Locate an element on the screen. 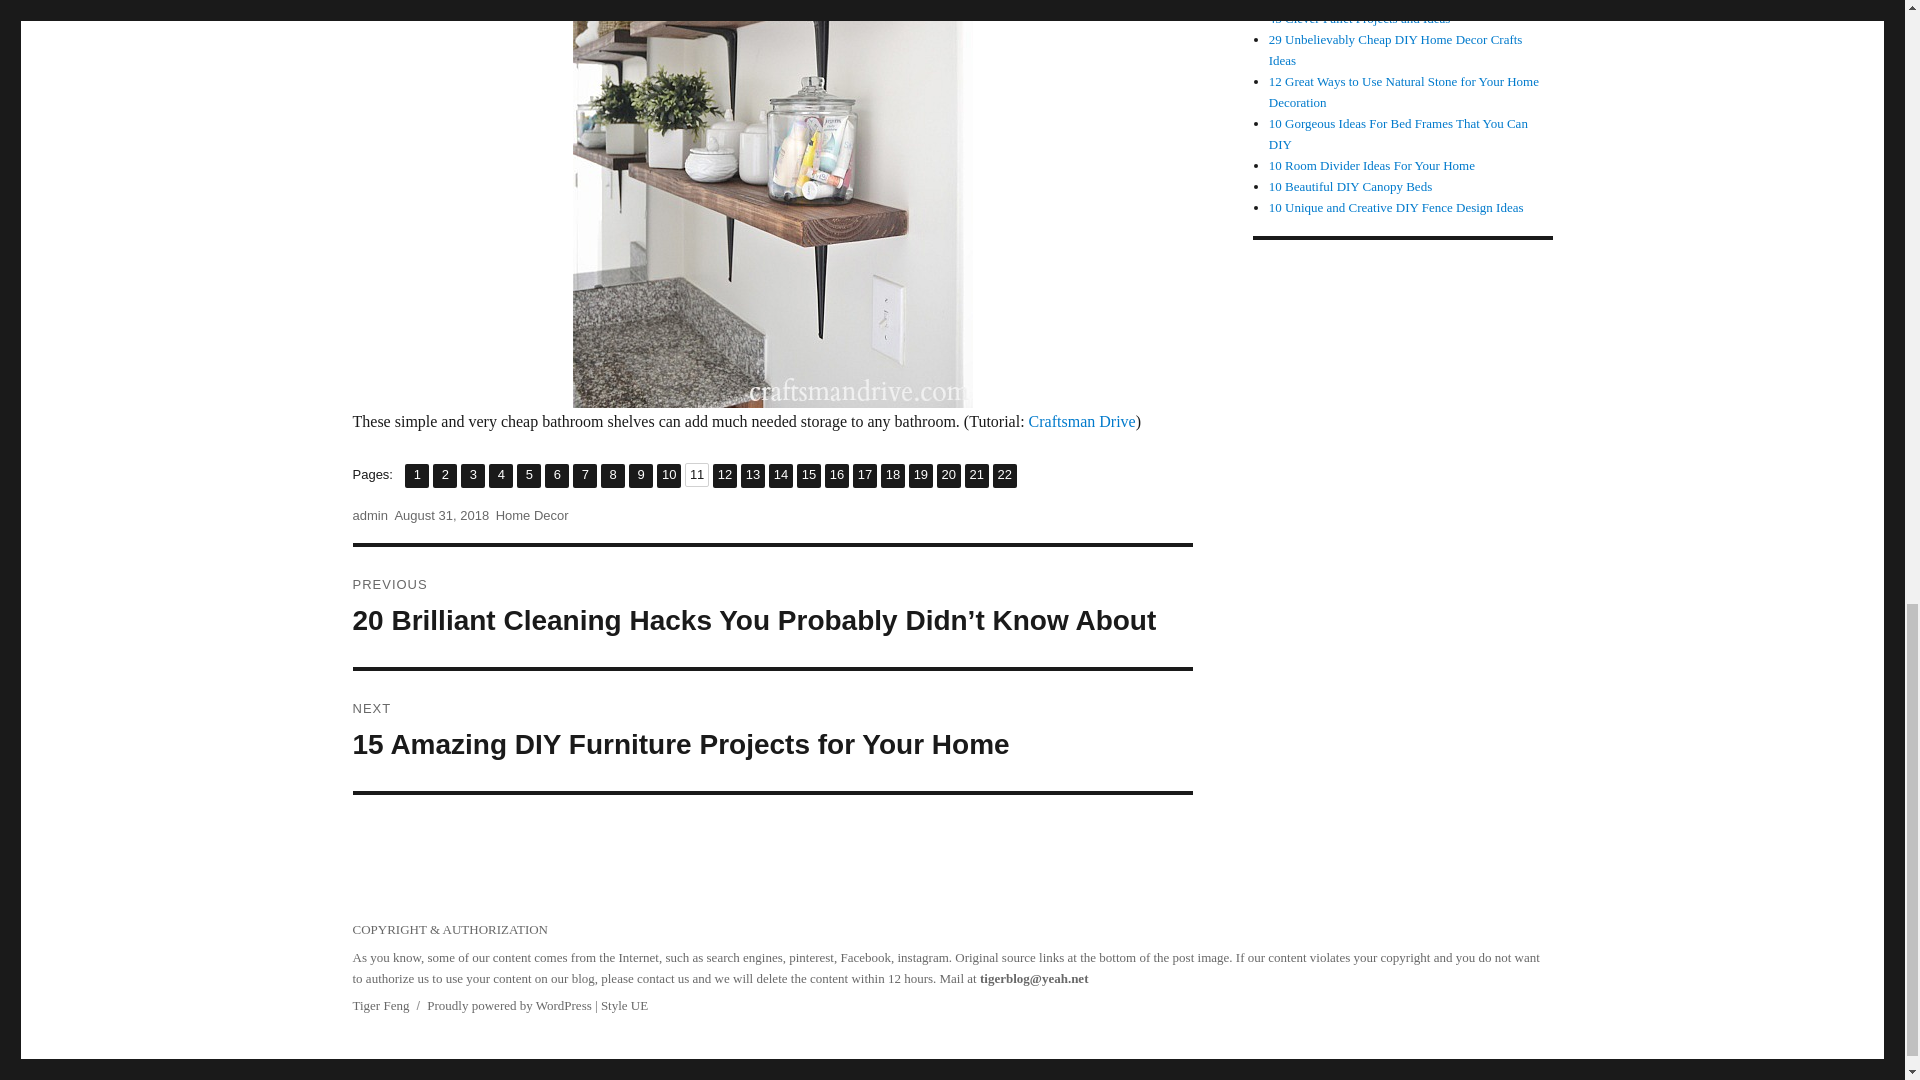 Image resolution: width=1920 pixels, height=1080 pixels. 29 Unbelievably Cheap DIY Home Decor Crafts Ideas is located at coordinates (1350, 186).